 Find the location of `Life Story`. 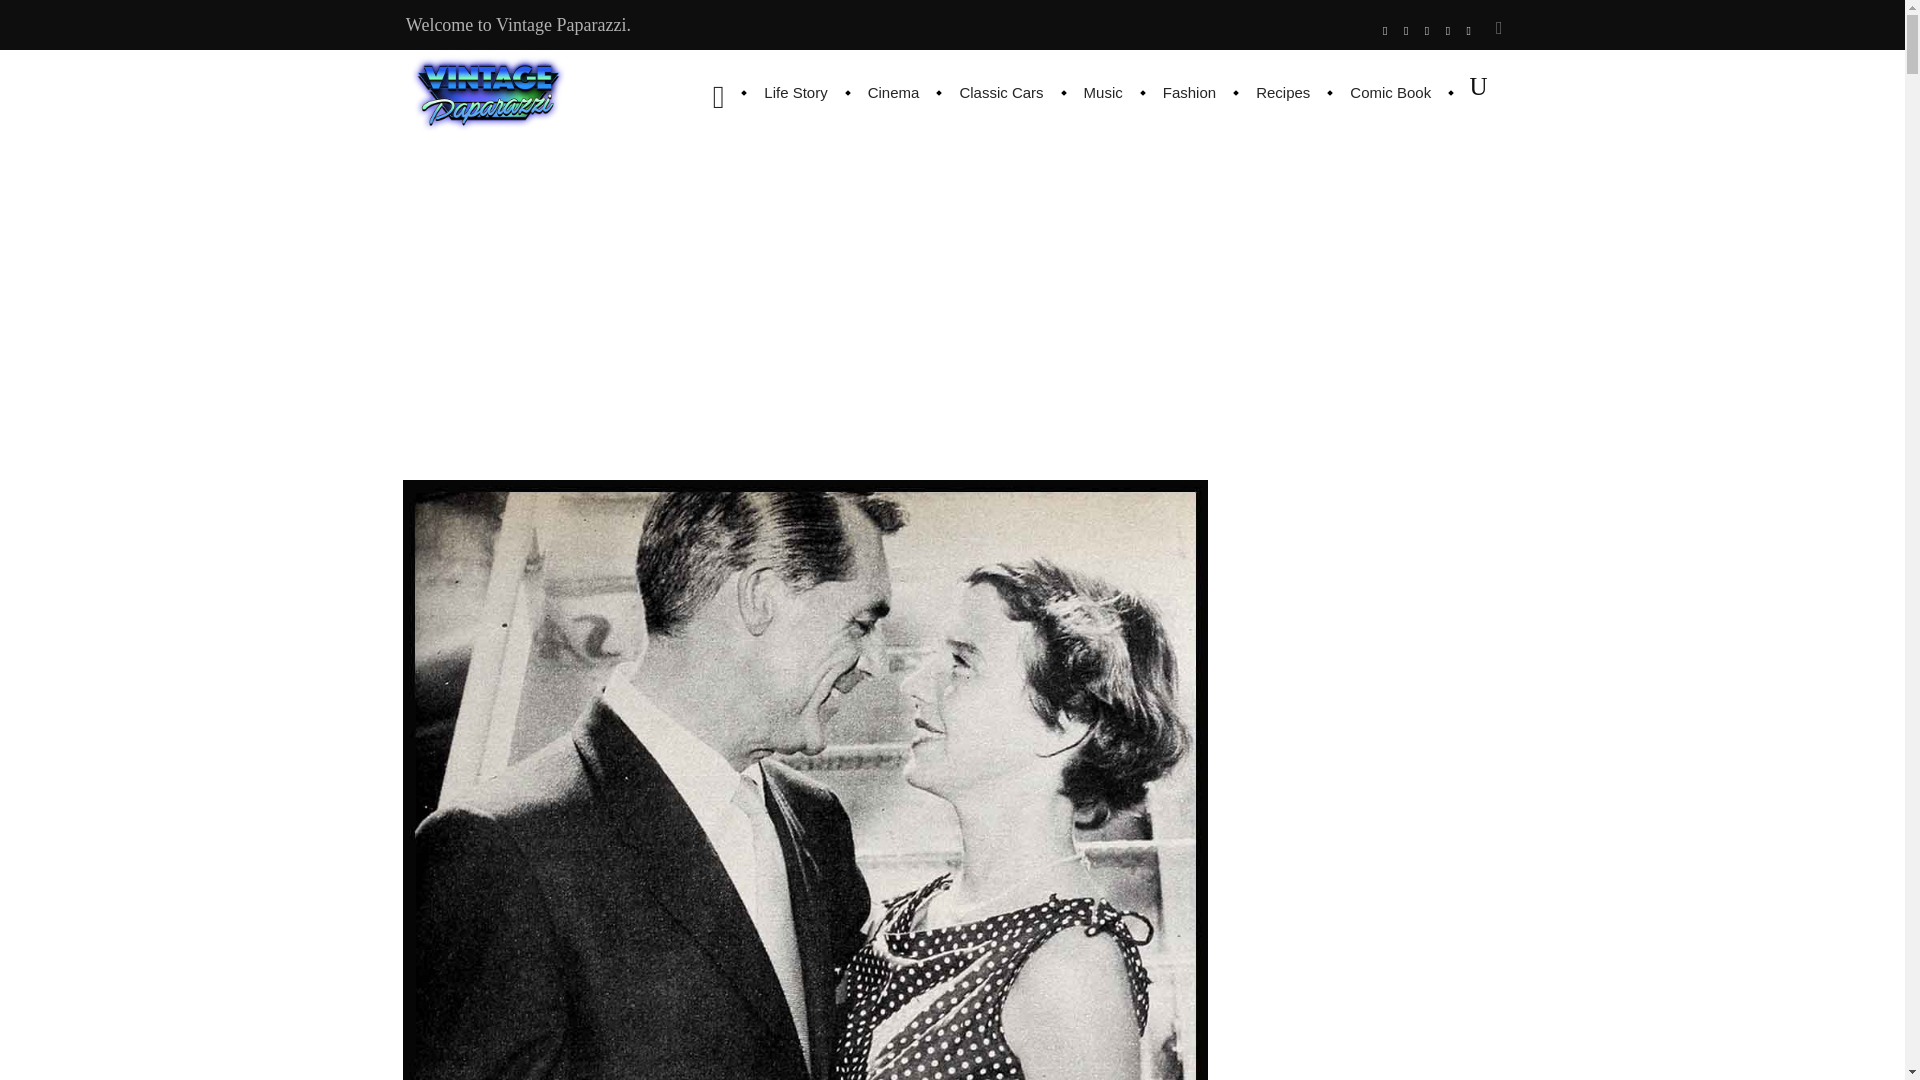

Life Story is located at coordinates (795, 92).